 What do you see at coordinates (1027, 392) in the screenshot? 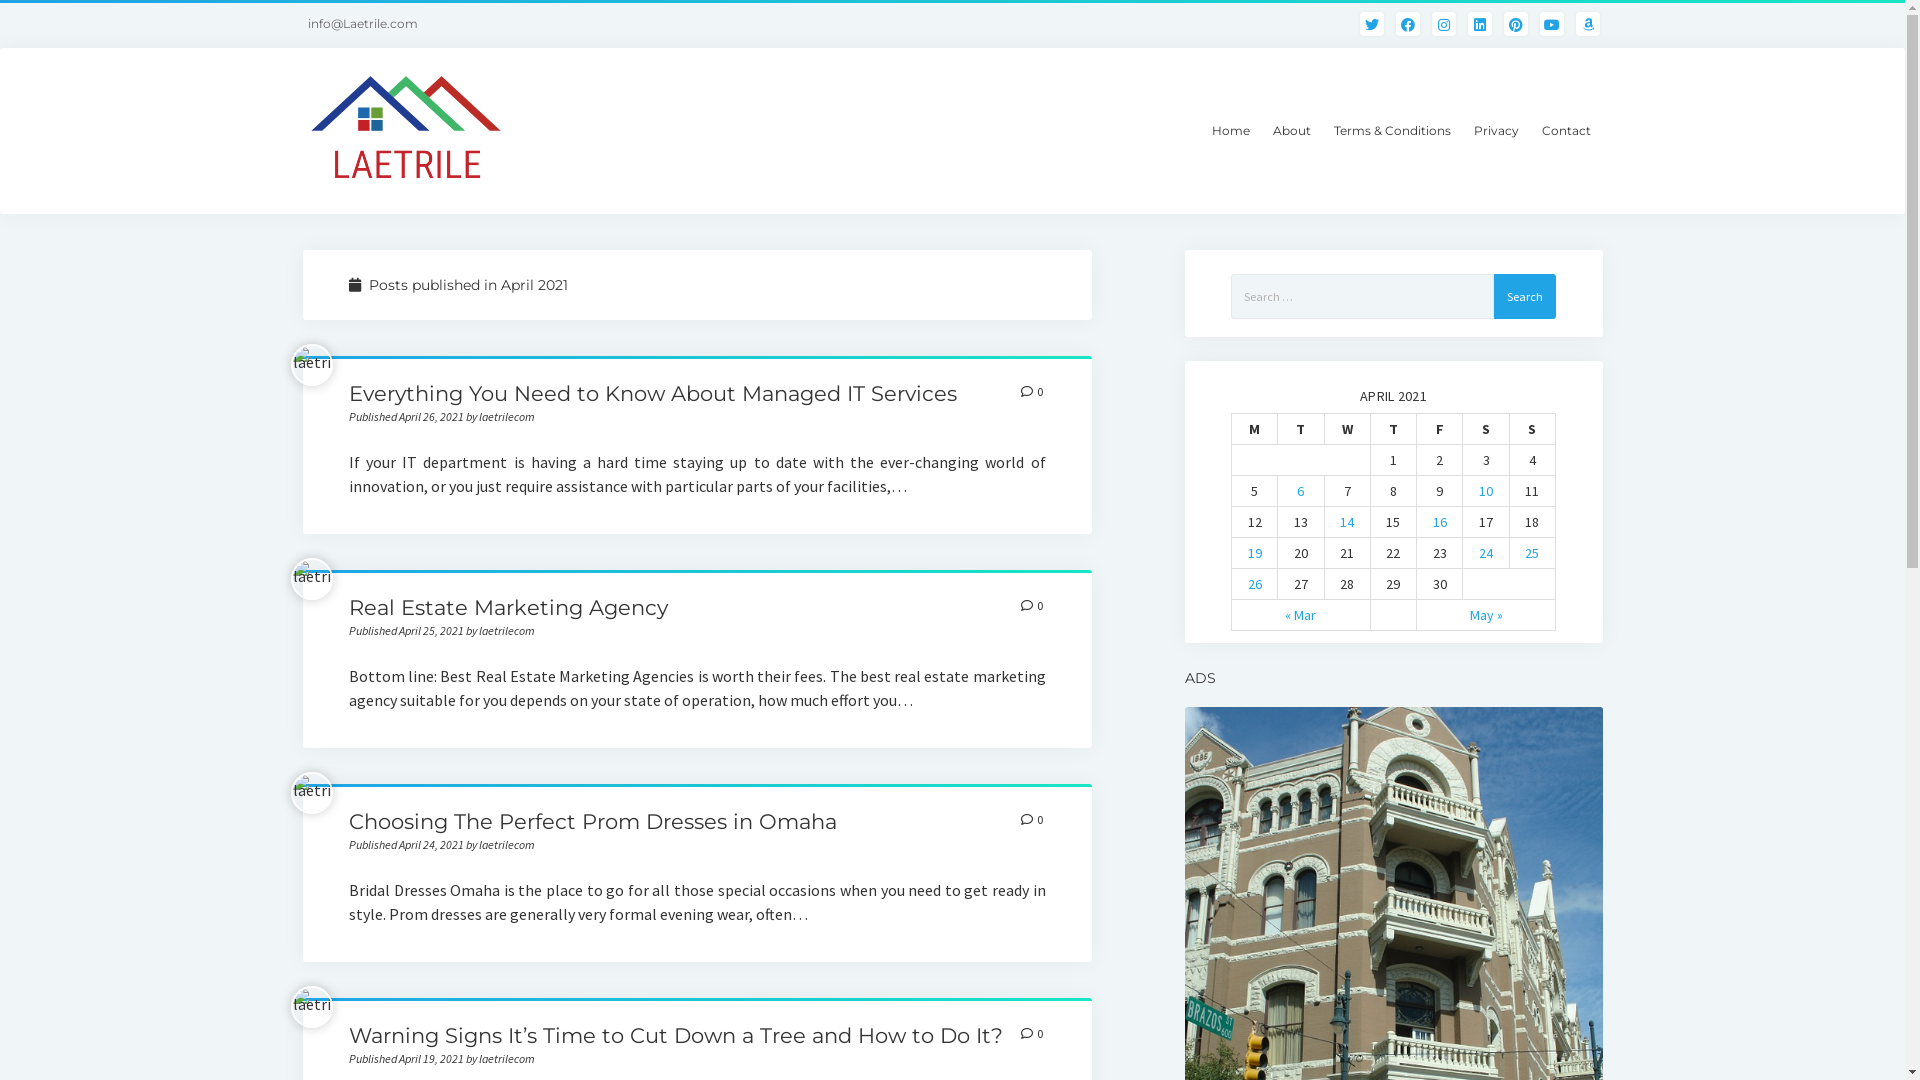
I see `comment icon` at bounding box center [1027, 392].